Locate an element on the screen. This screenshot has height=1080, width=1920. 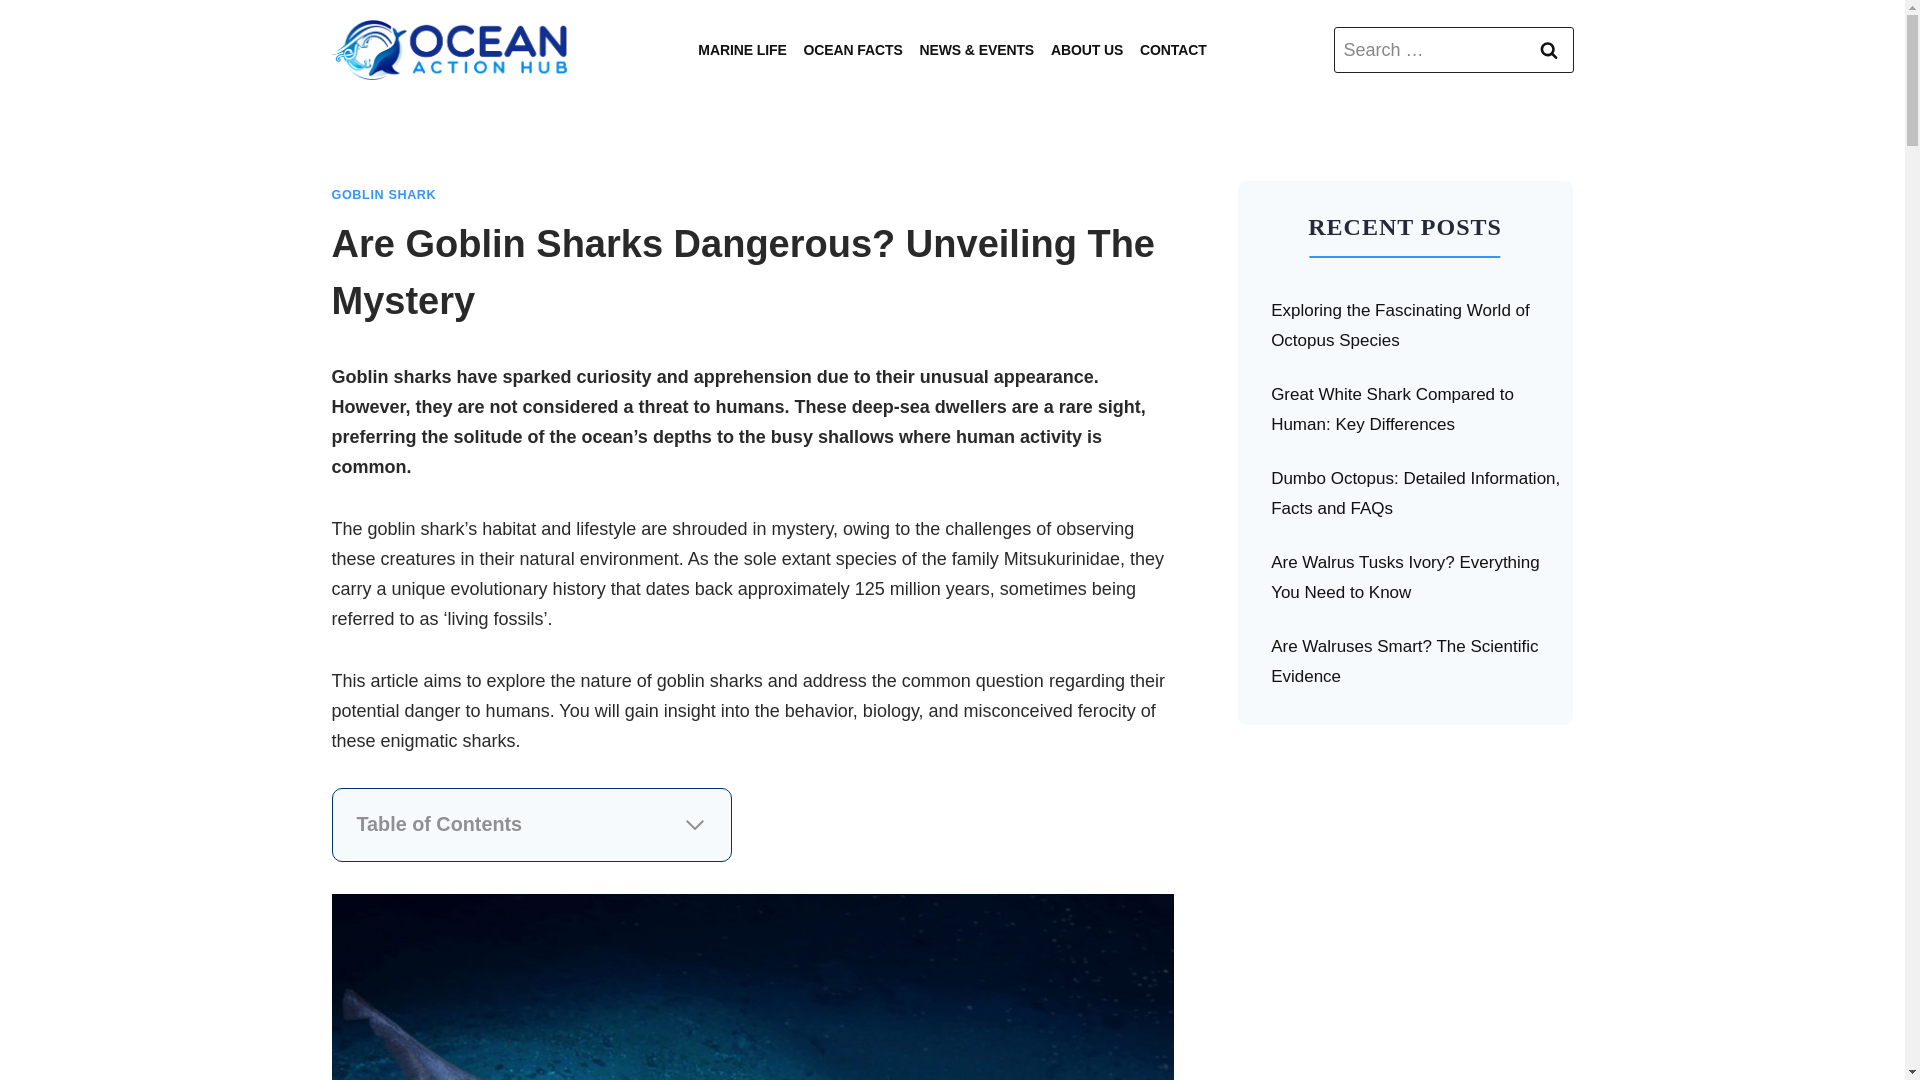
CONTACT is located at coordinates (1174, 50).